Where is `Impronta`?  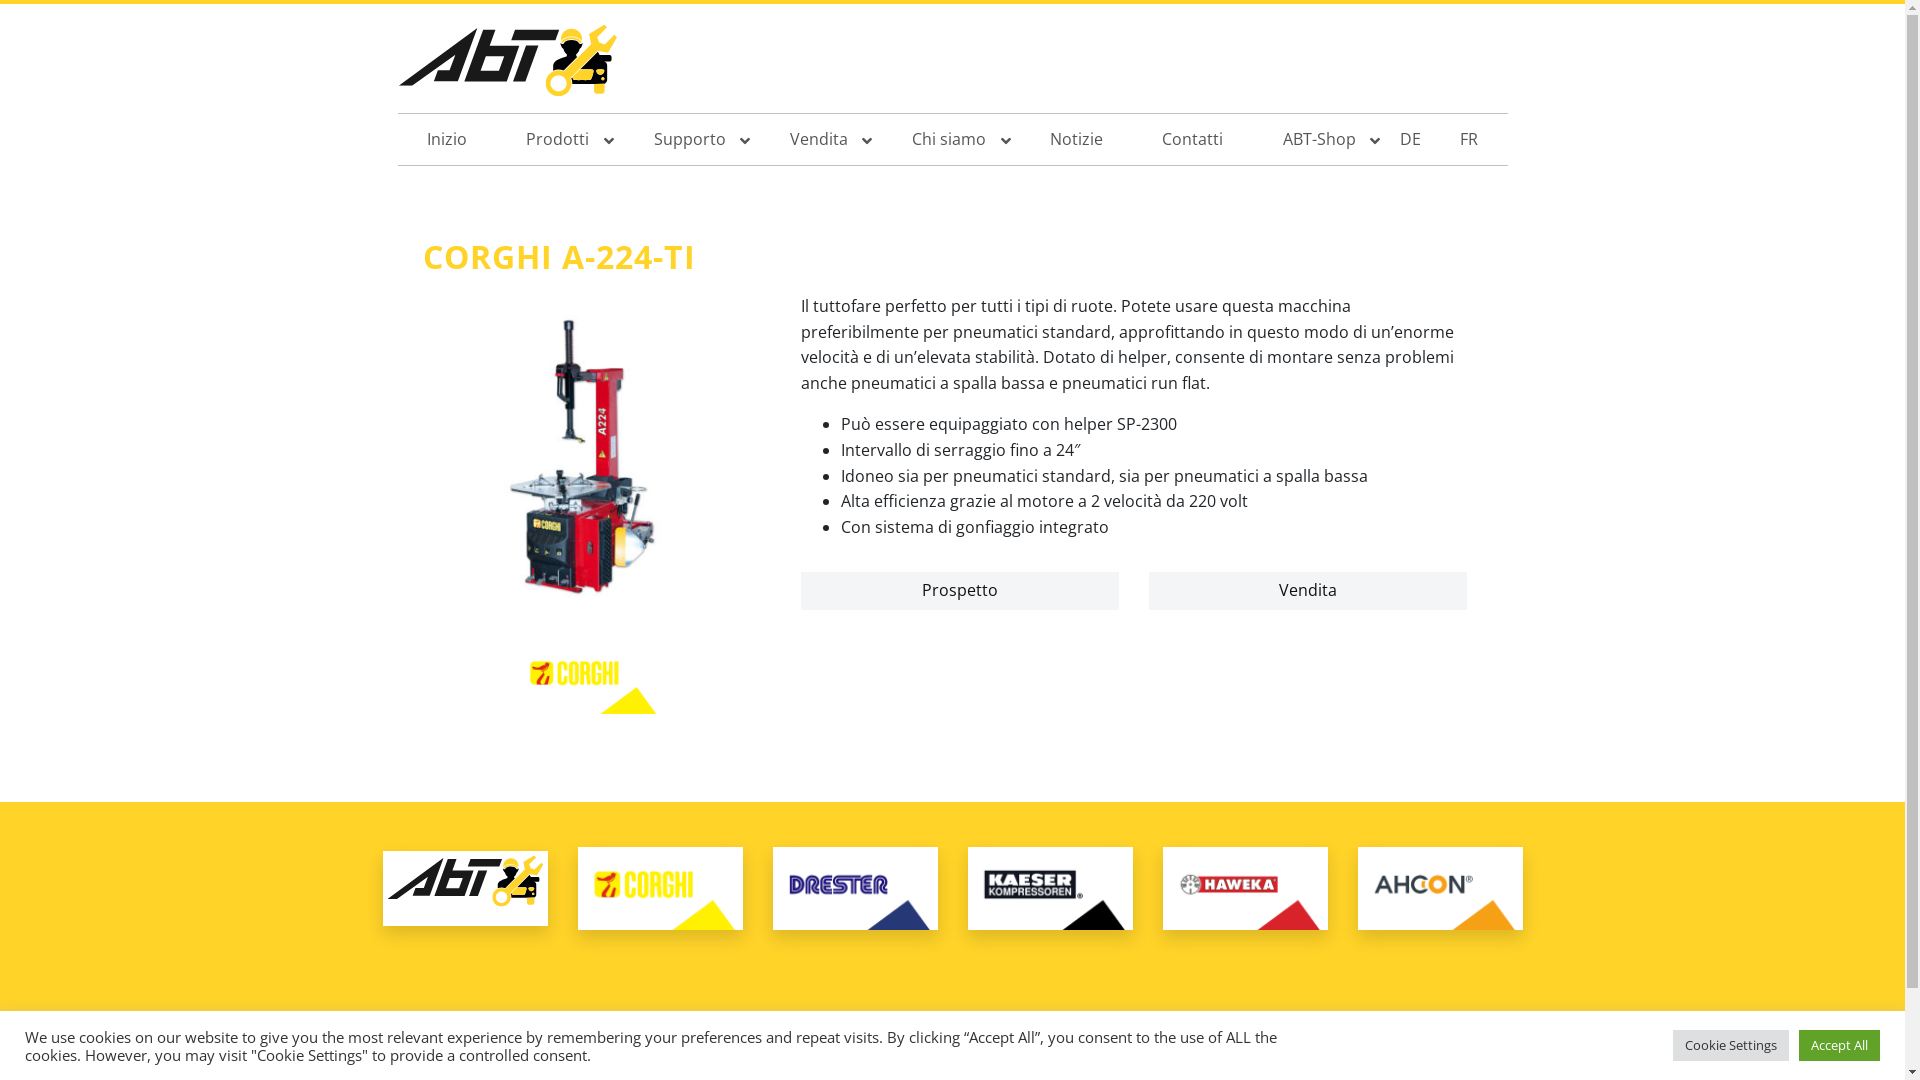 Impronta is located at coordinates (1080, 1060).